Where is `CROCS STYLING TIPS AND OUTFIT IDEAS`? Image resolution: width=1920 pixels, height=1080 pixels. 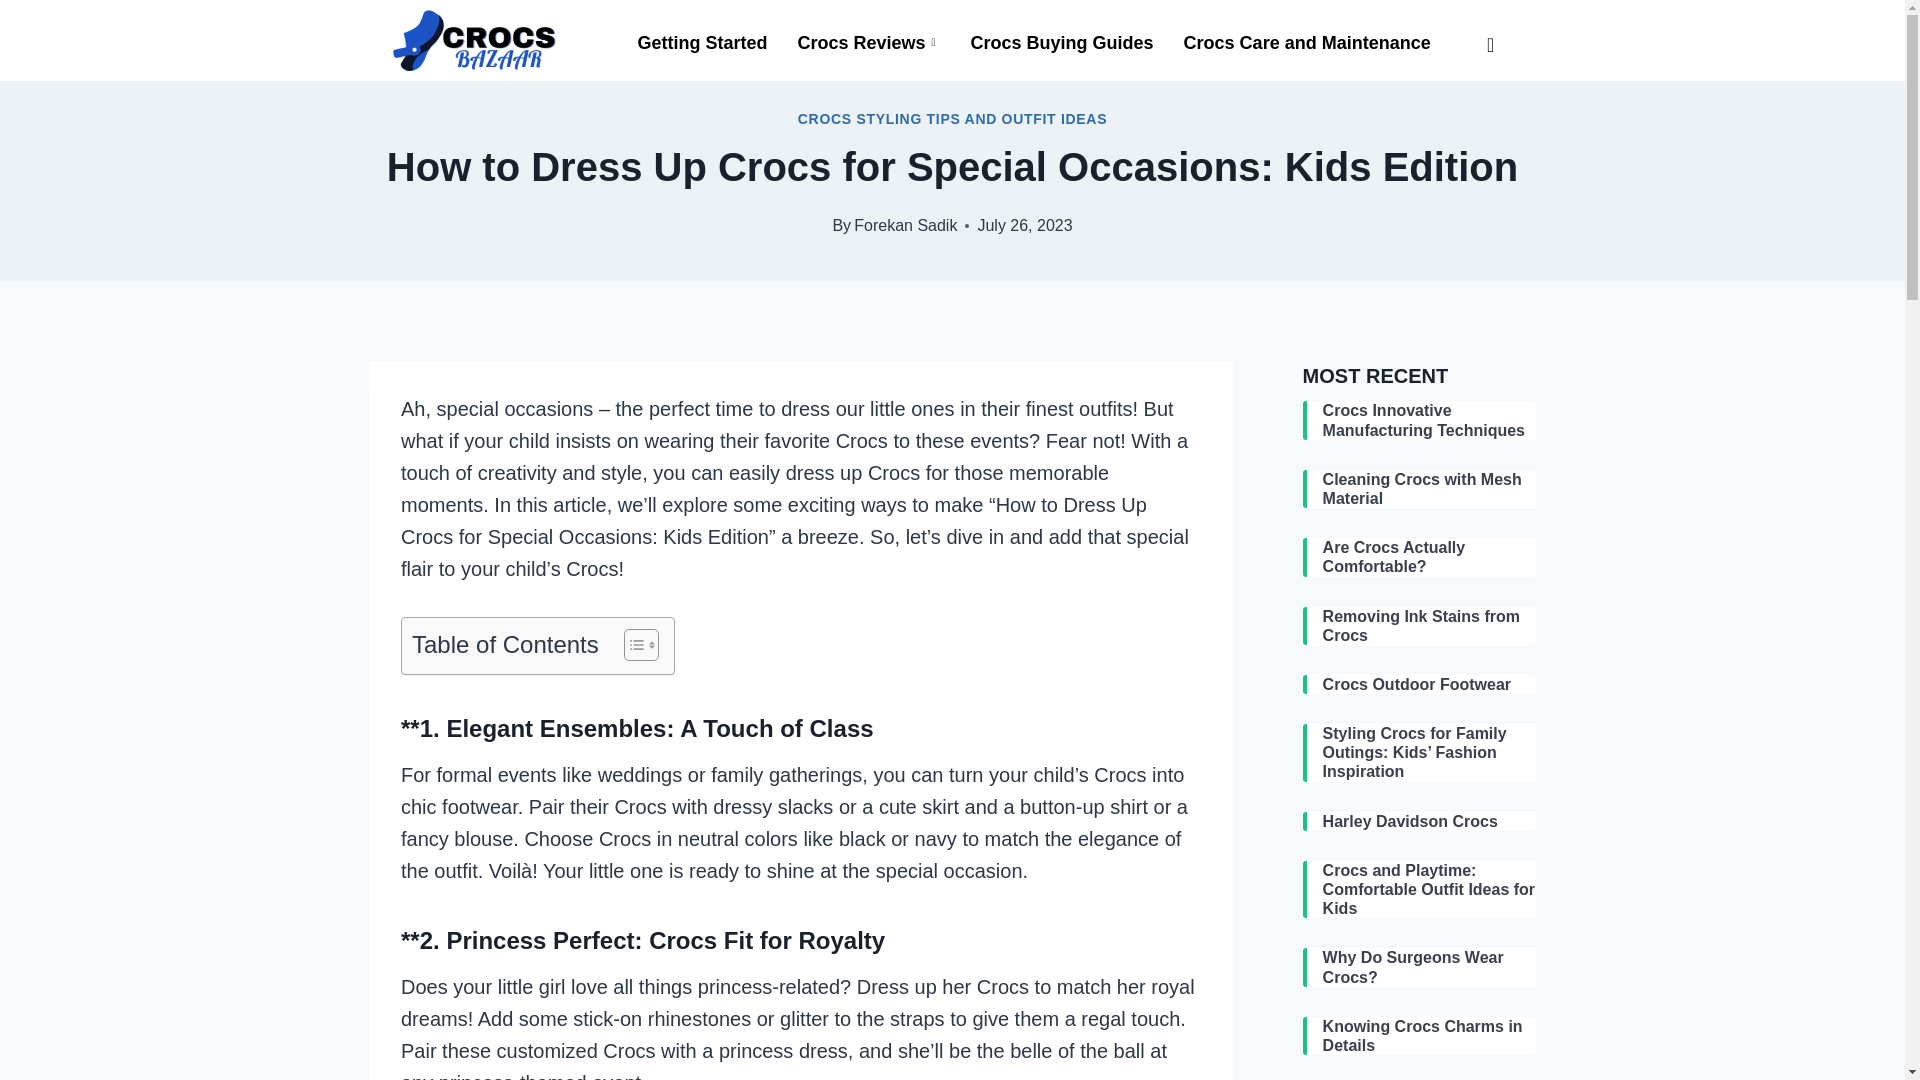
CROCS STYLING TIPS AND OUTFIT IDEAS is located at coordinates (952, 119).